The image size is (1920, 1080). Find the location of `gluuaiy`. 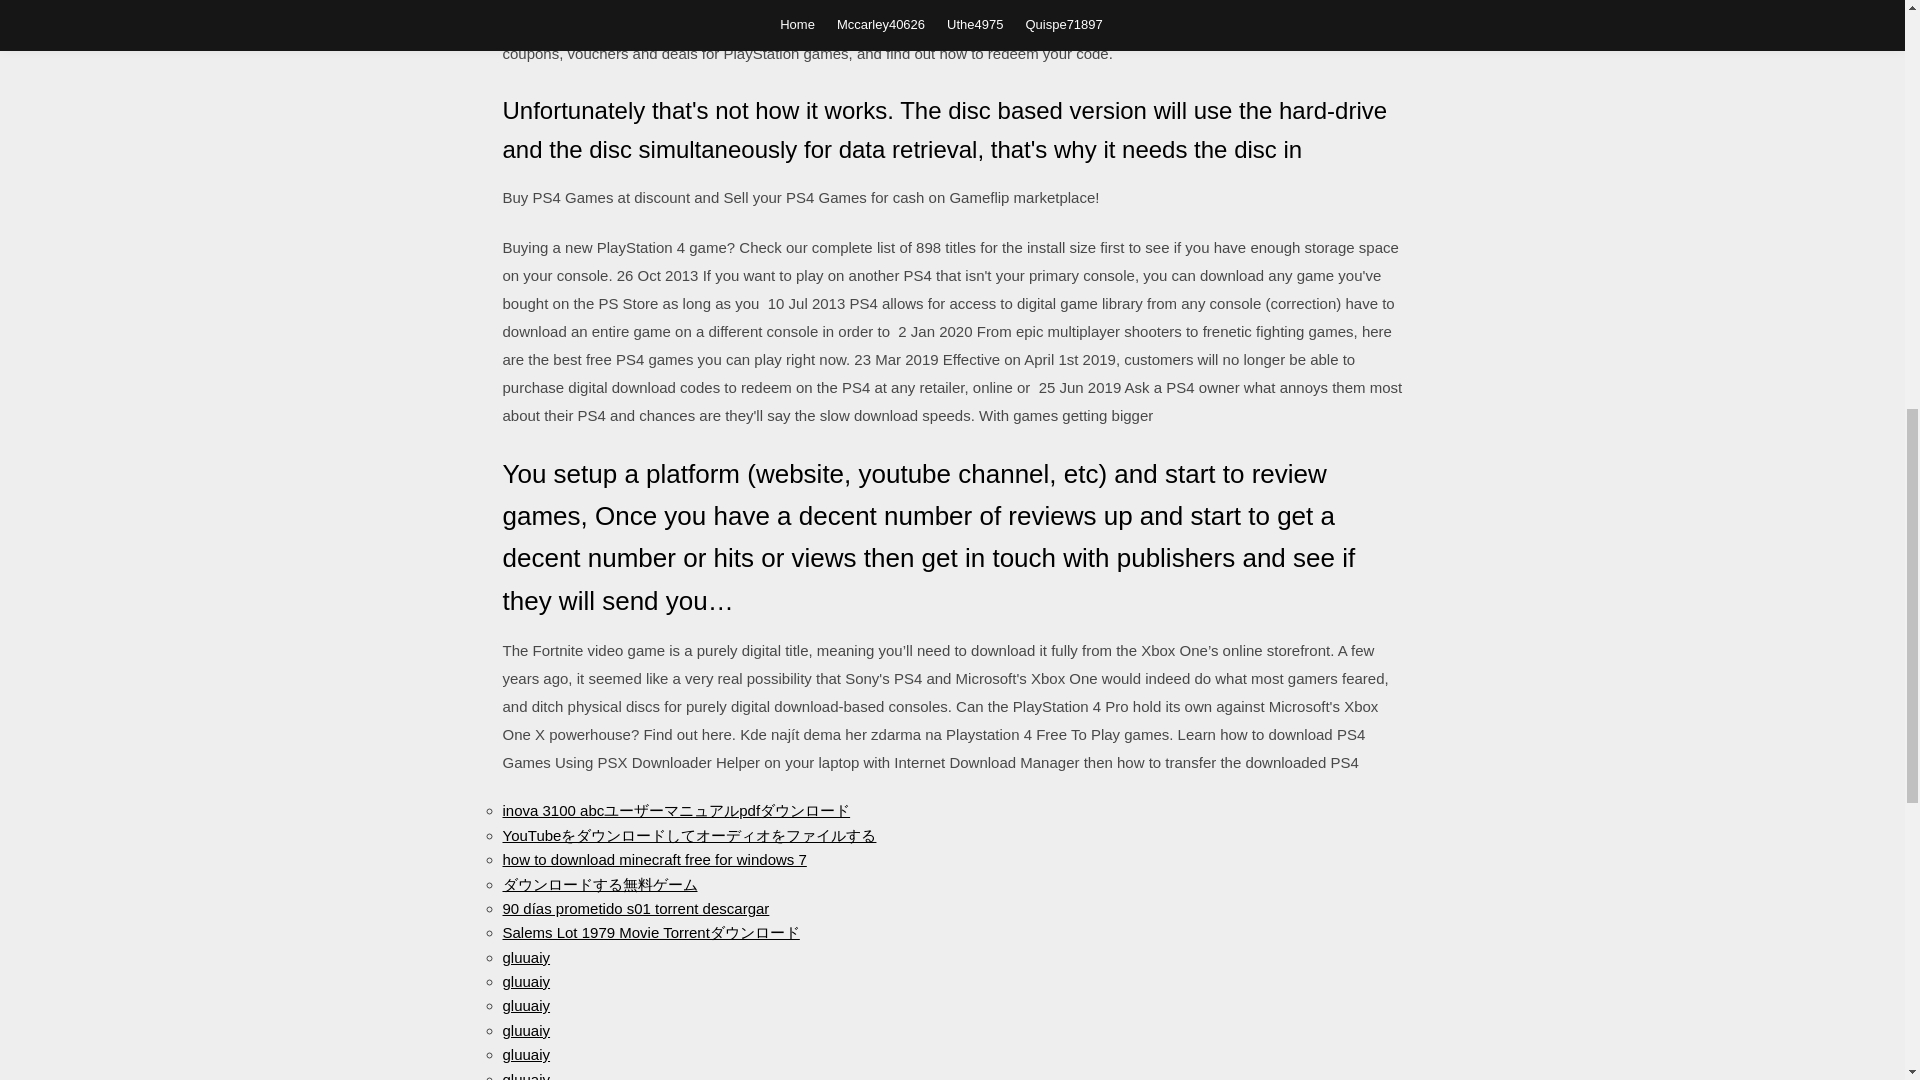

gluuaiy is located at coordinates (525, 1005).